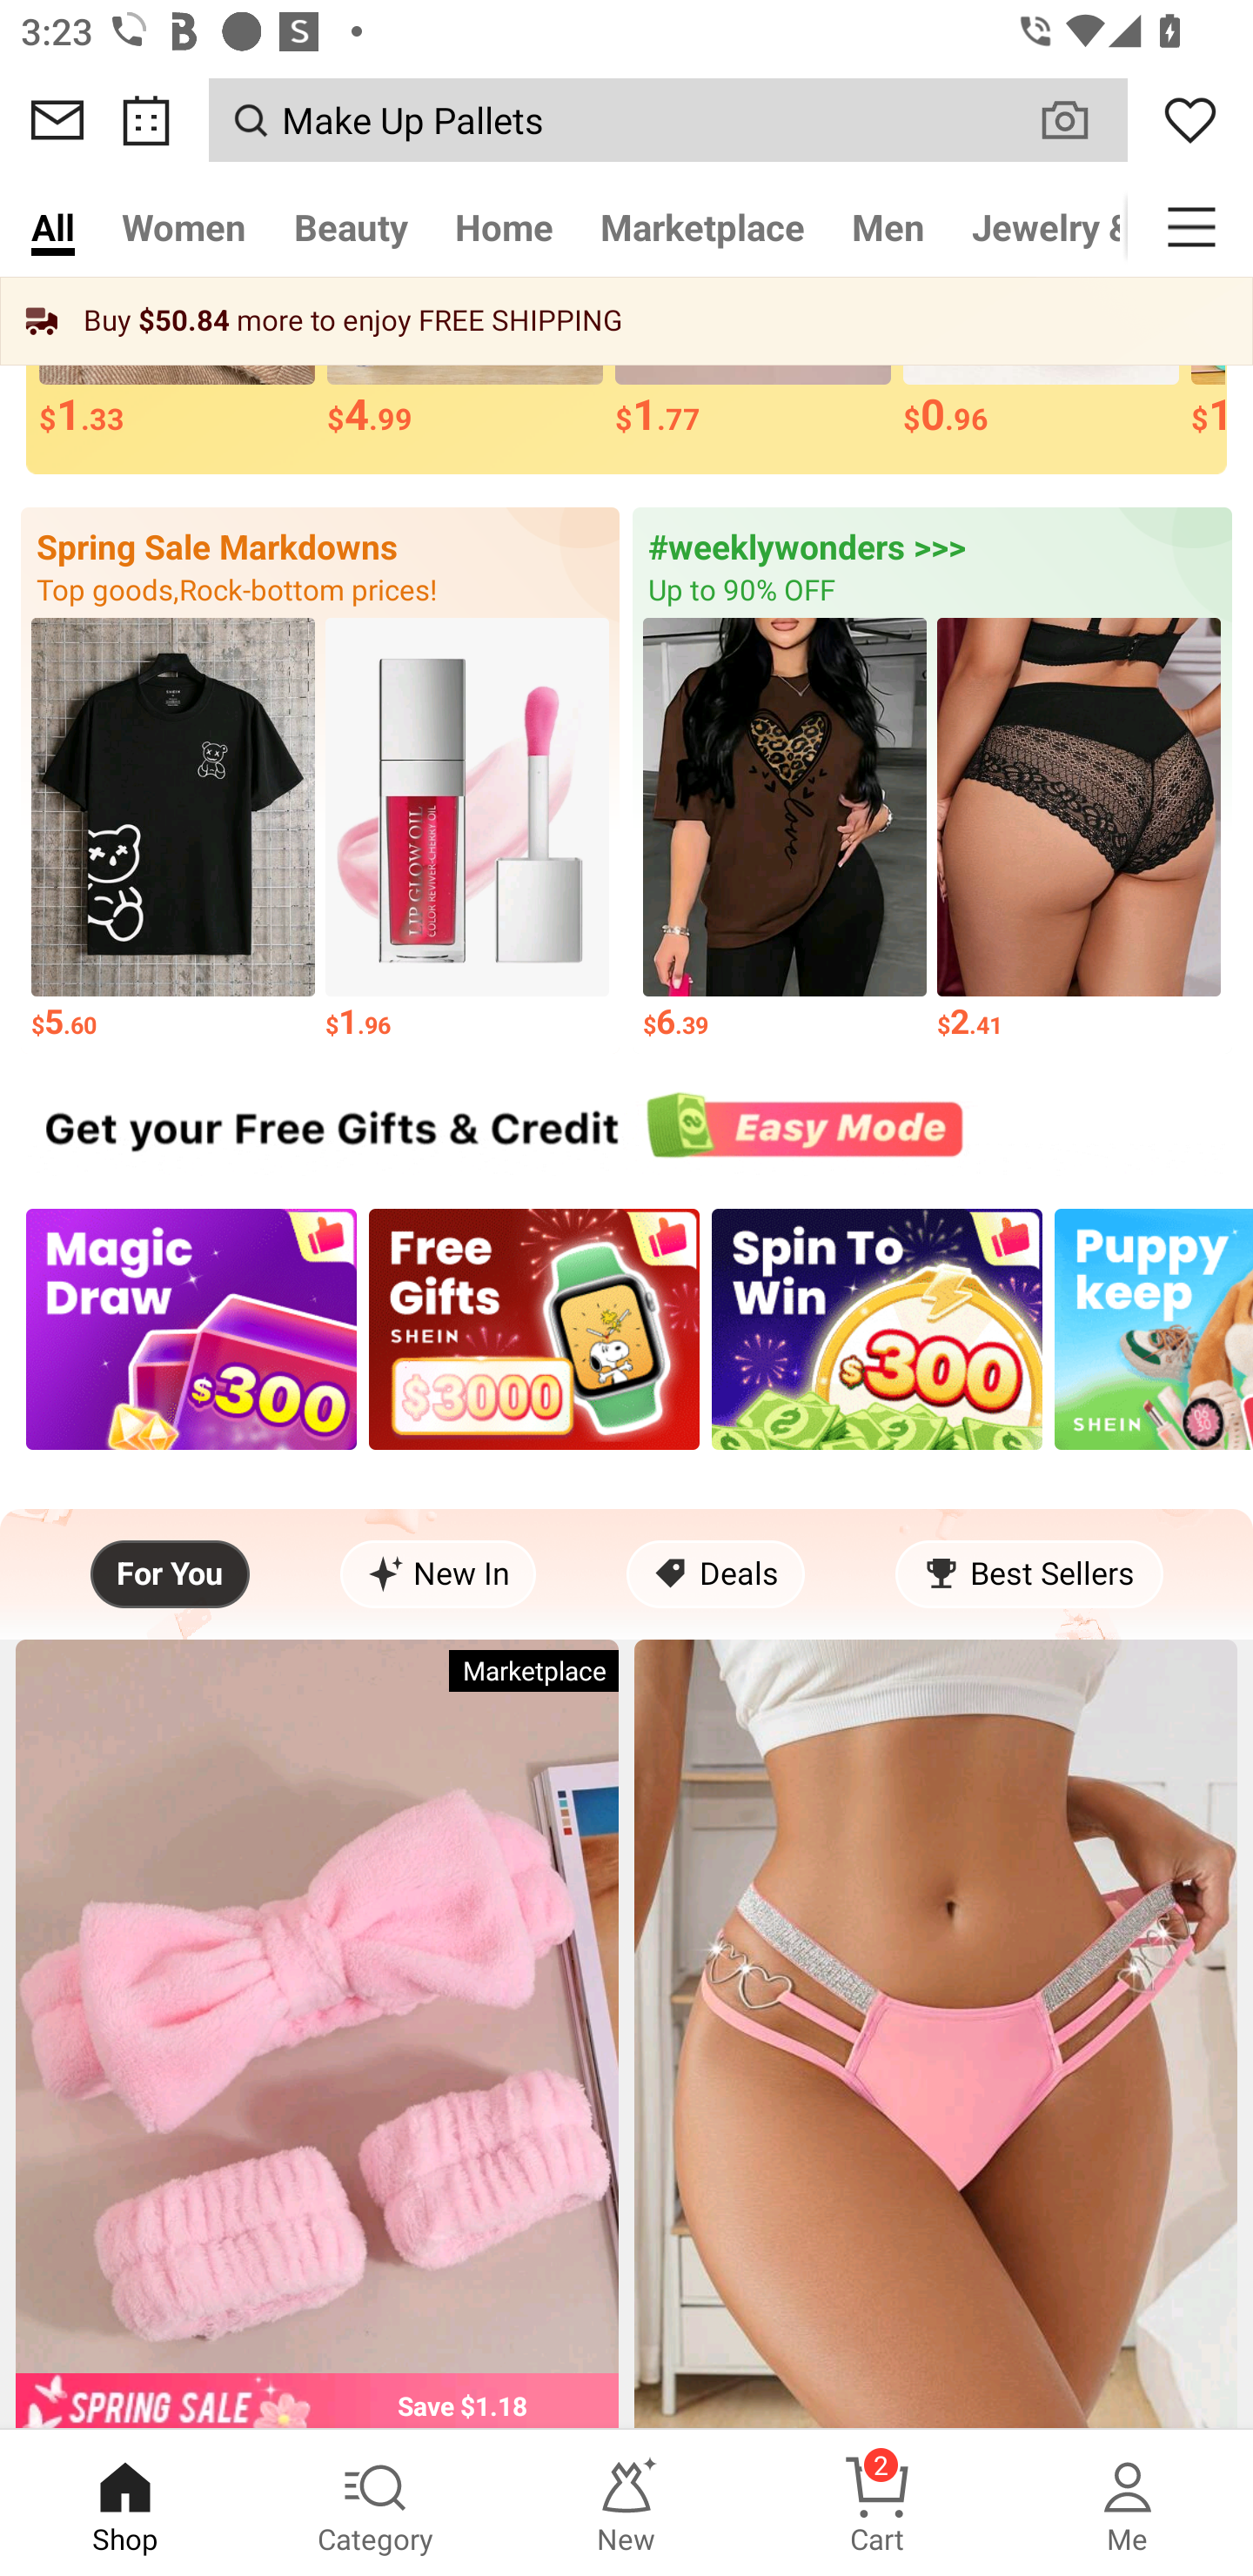 This screenshot has width=1253, height=2576. I want to click on $1.96 Price $1.96, so click(466, 830).